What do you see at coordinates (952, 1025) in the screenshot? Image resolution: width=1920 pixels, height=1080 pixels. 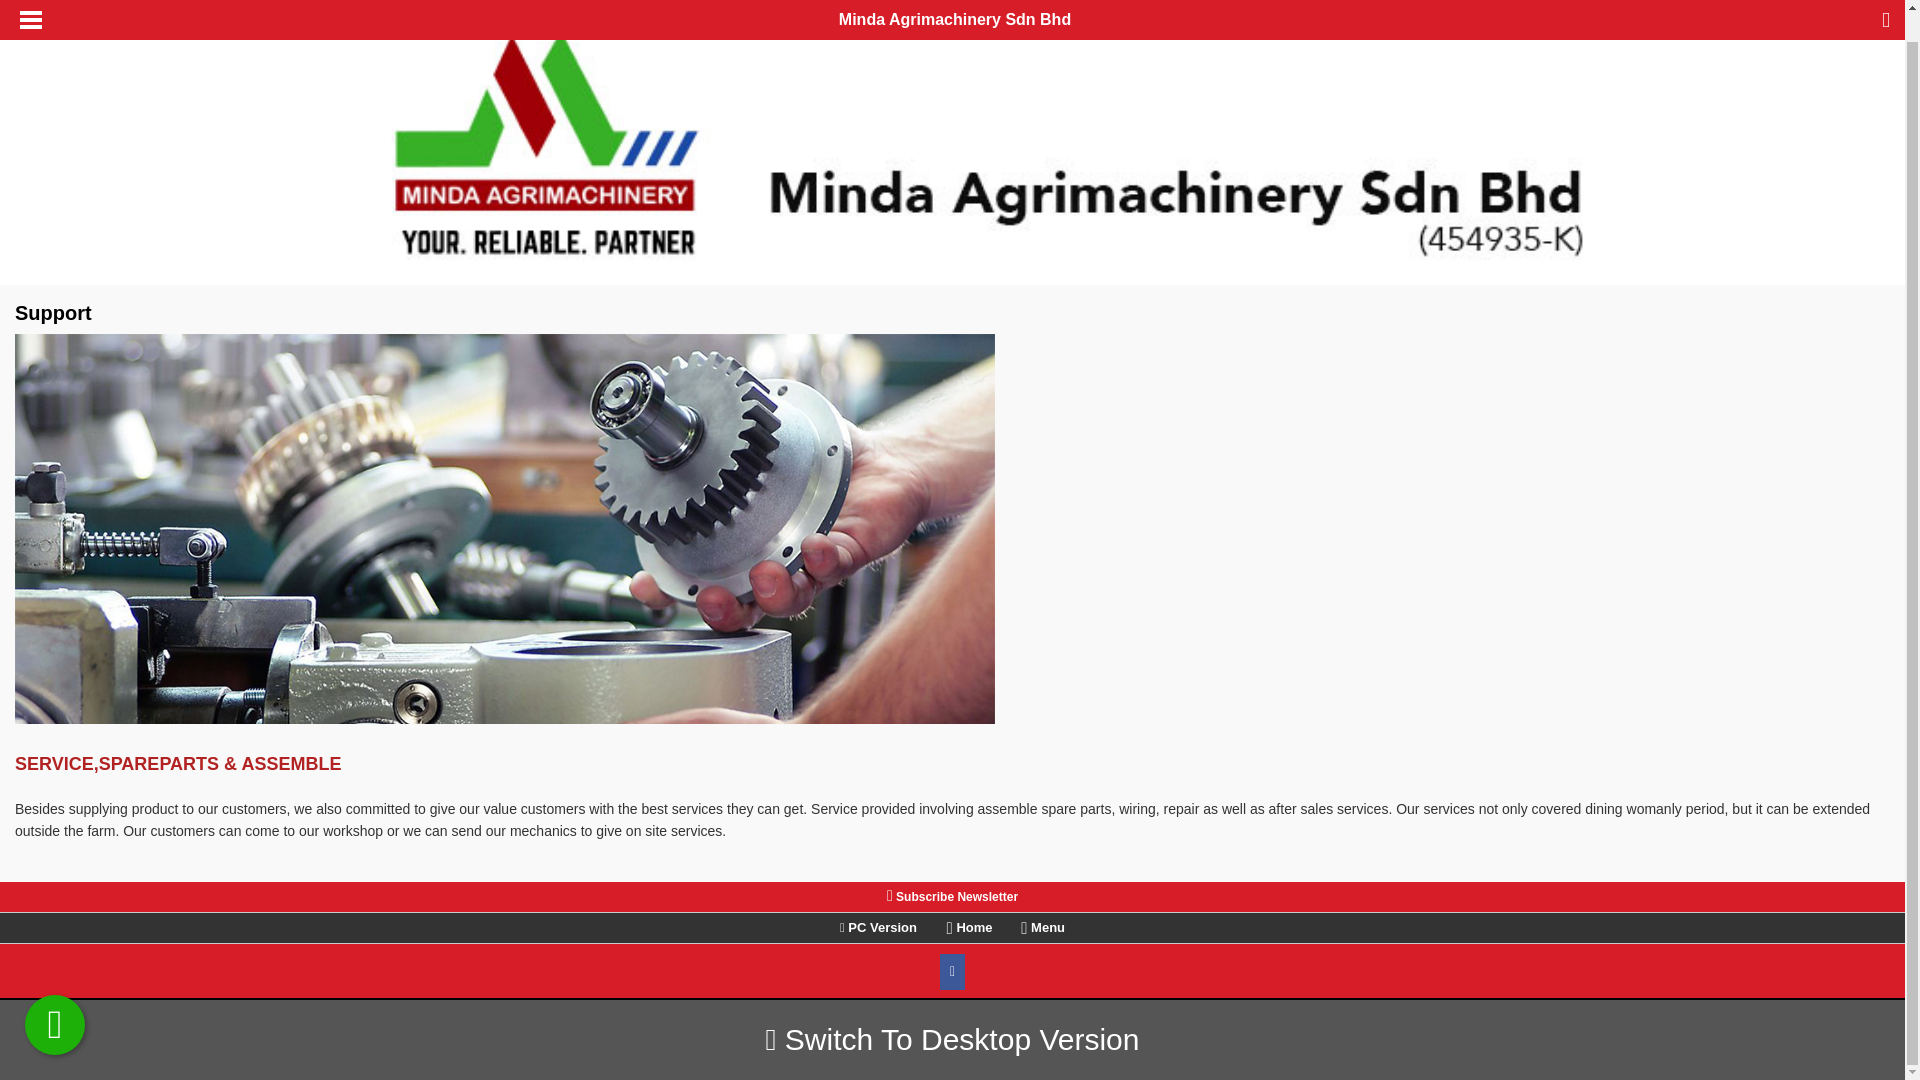 I see `Privacy Policy` at bounding box center [952, 1025].